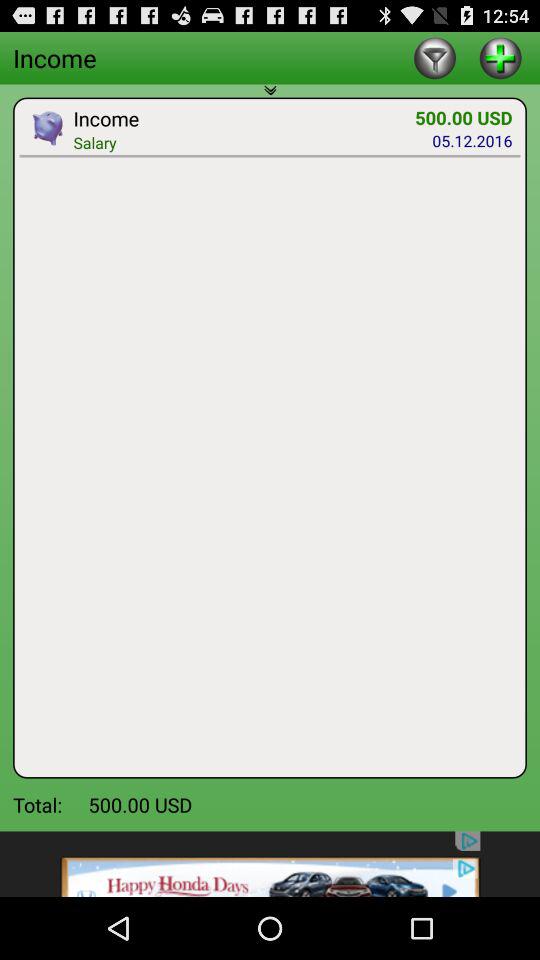 Image resolution: width=540 pixels, height=960 pixels. Describe the element at coordinates (500, 58) in the screenshot. I see `add information` at that location.